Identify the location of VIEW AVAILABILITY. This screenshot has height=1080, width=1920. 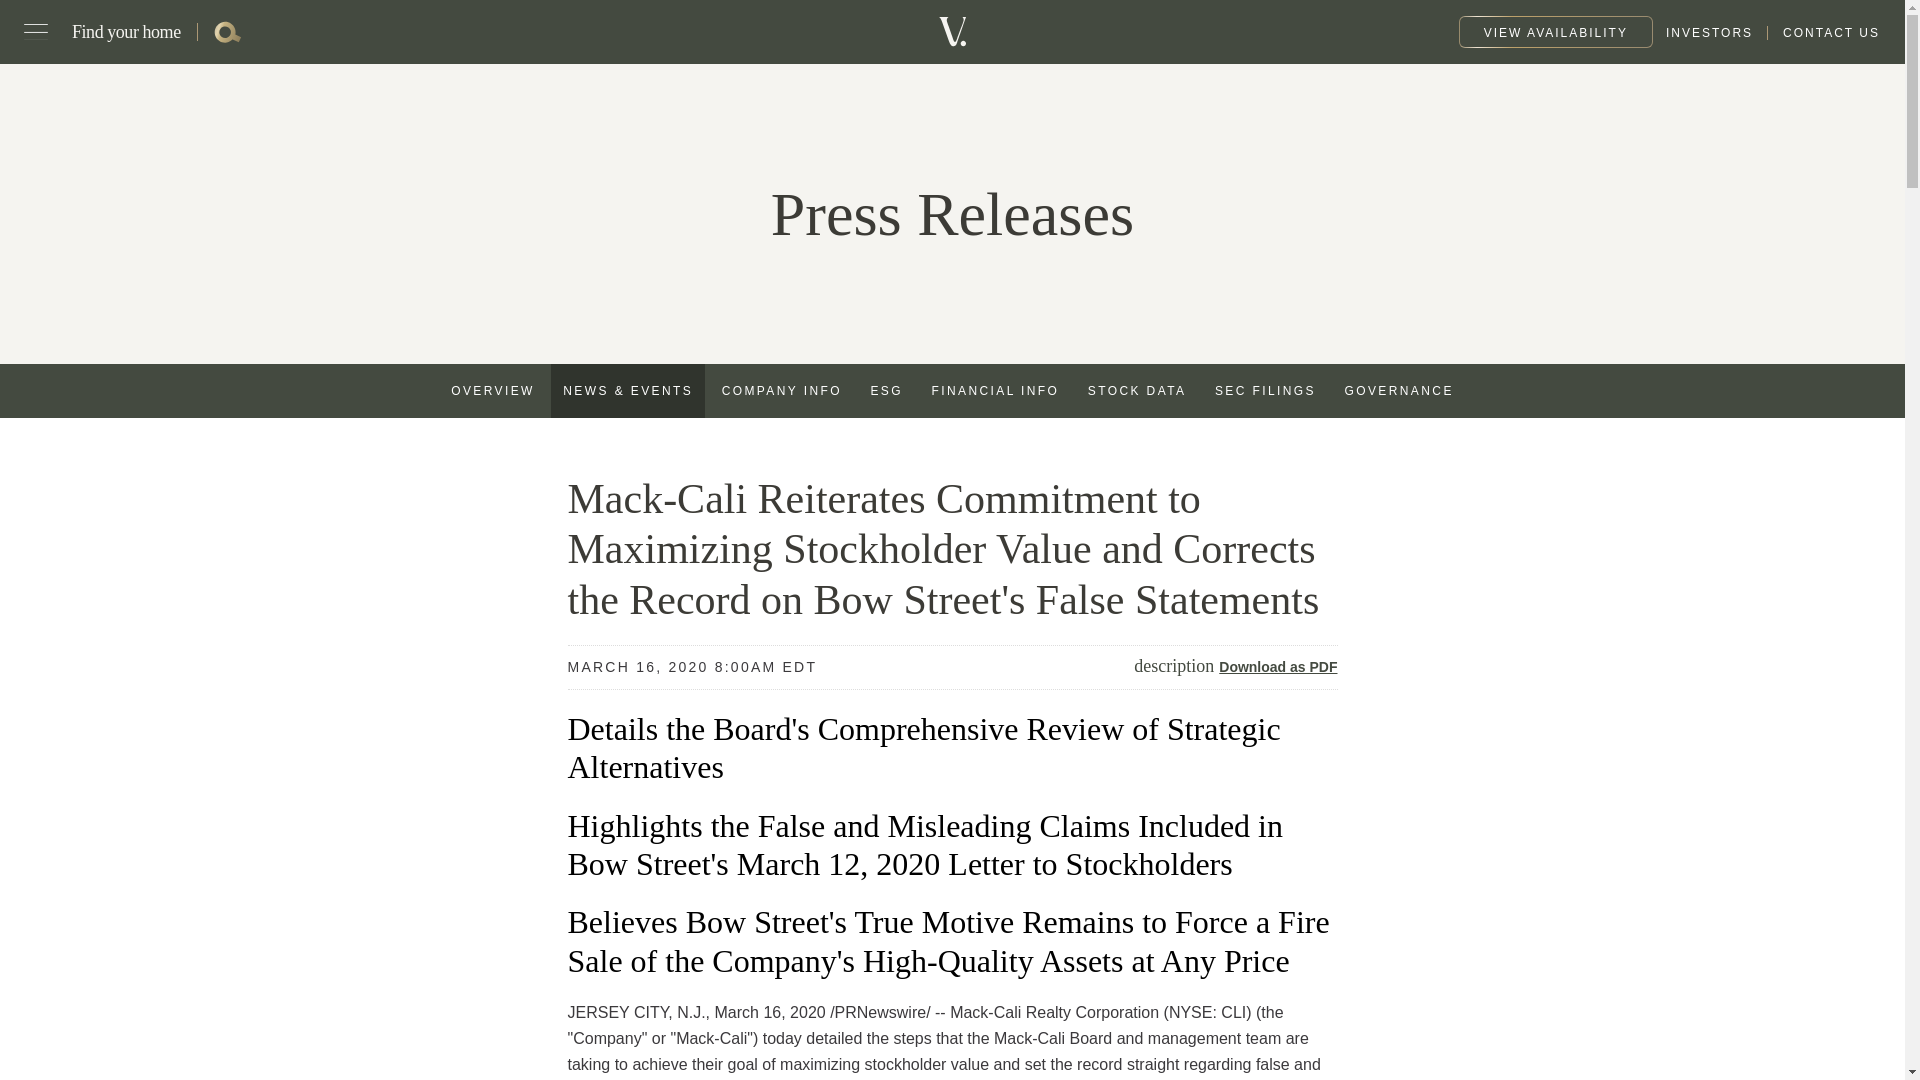
(1556, 32).